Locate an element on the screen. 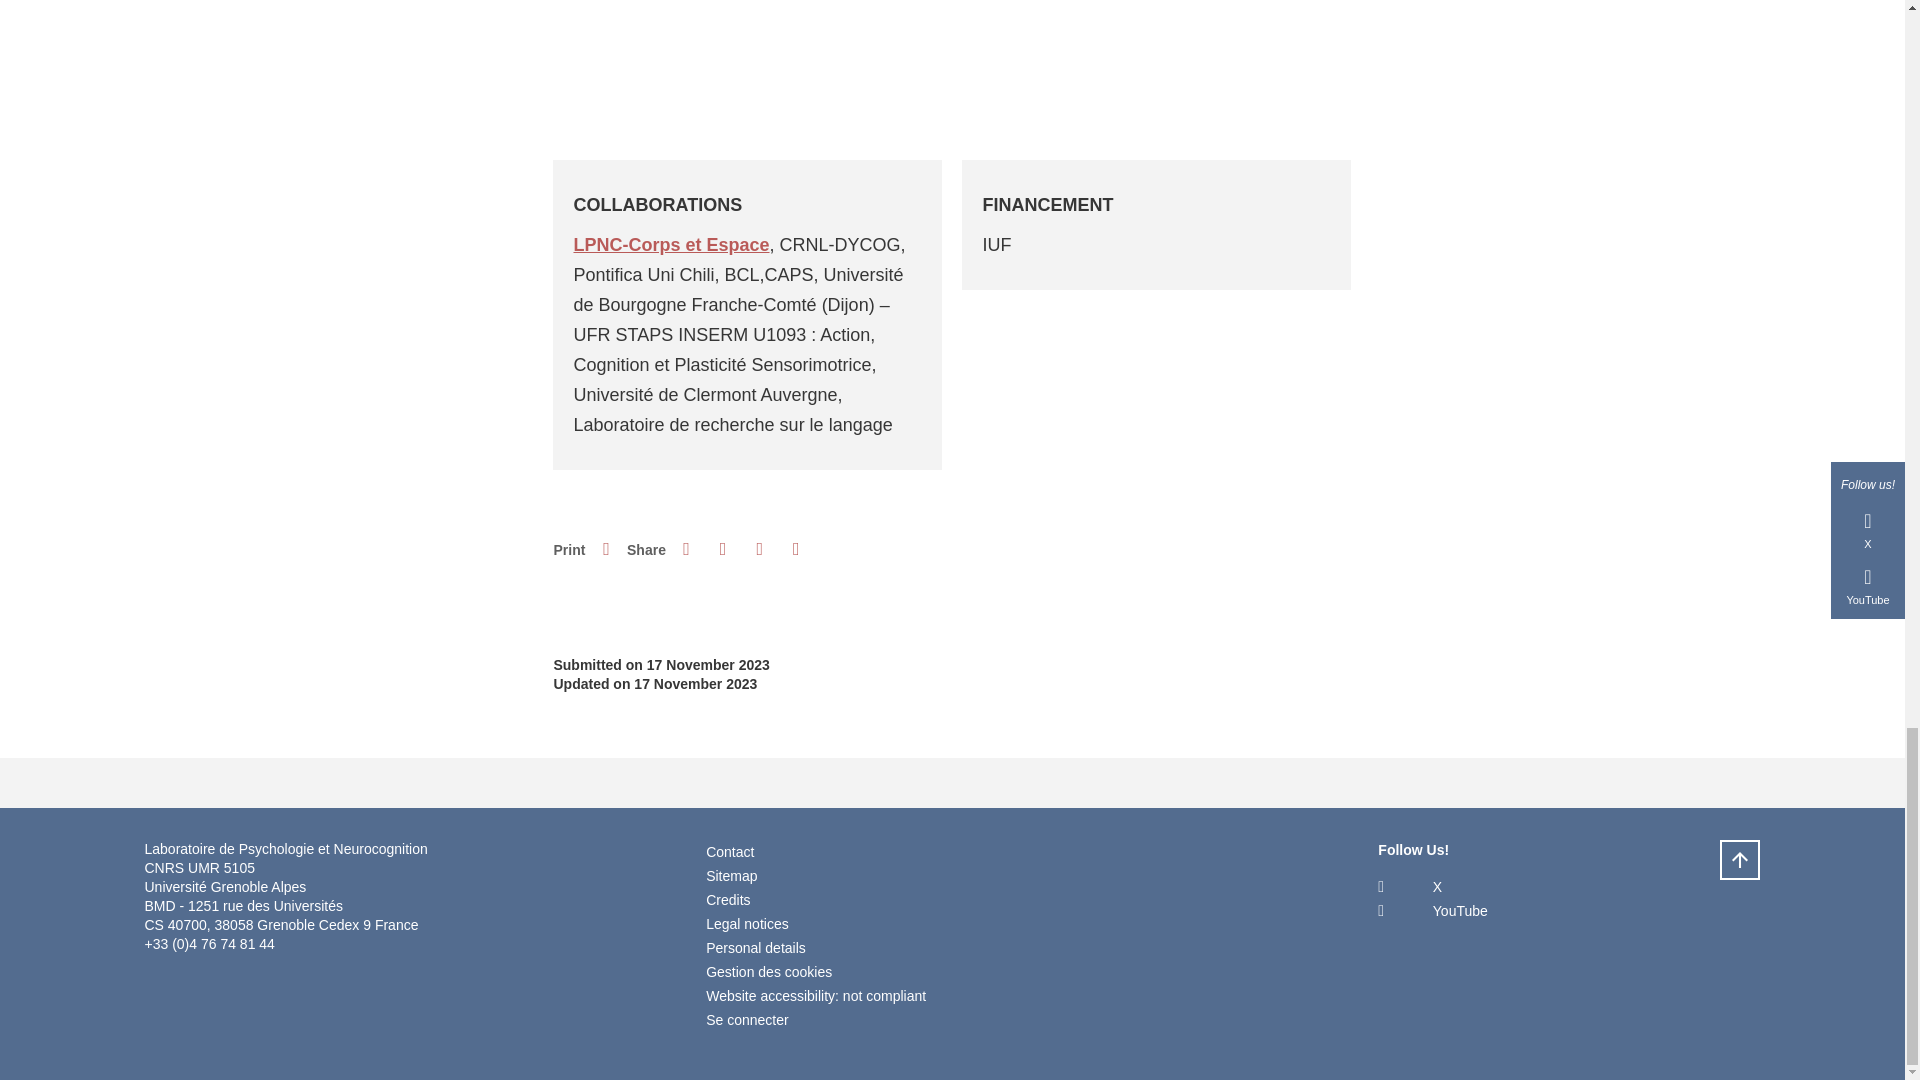 This screenshot has height=1080, width=1920. X is located at coordinates (1410, 886).